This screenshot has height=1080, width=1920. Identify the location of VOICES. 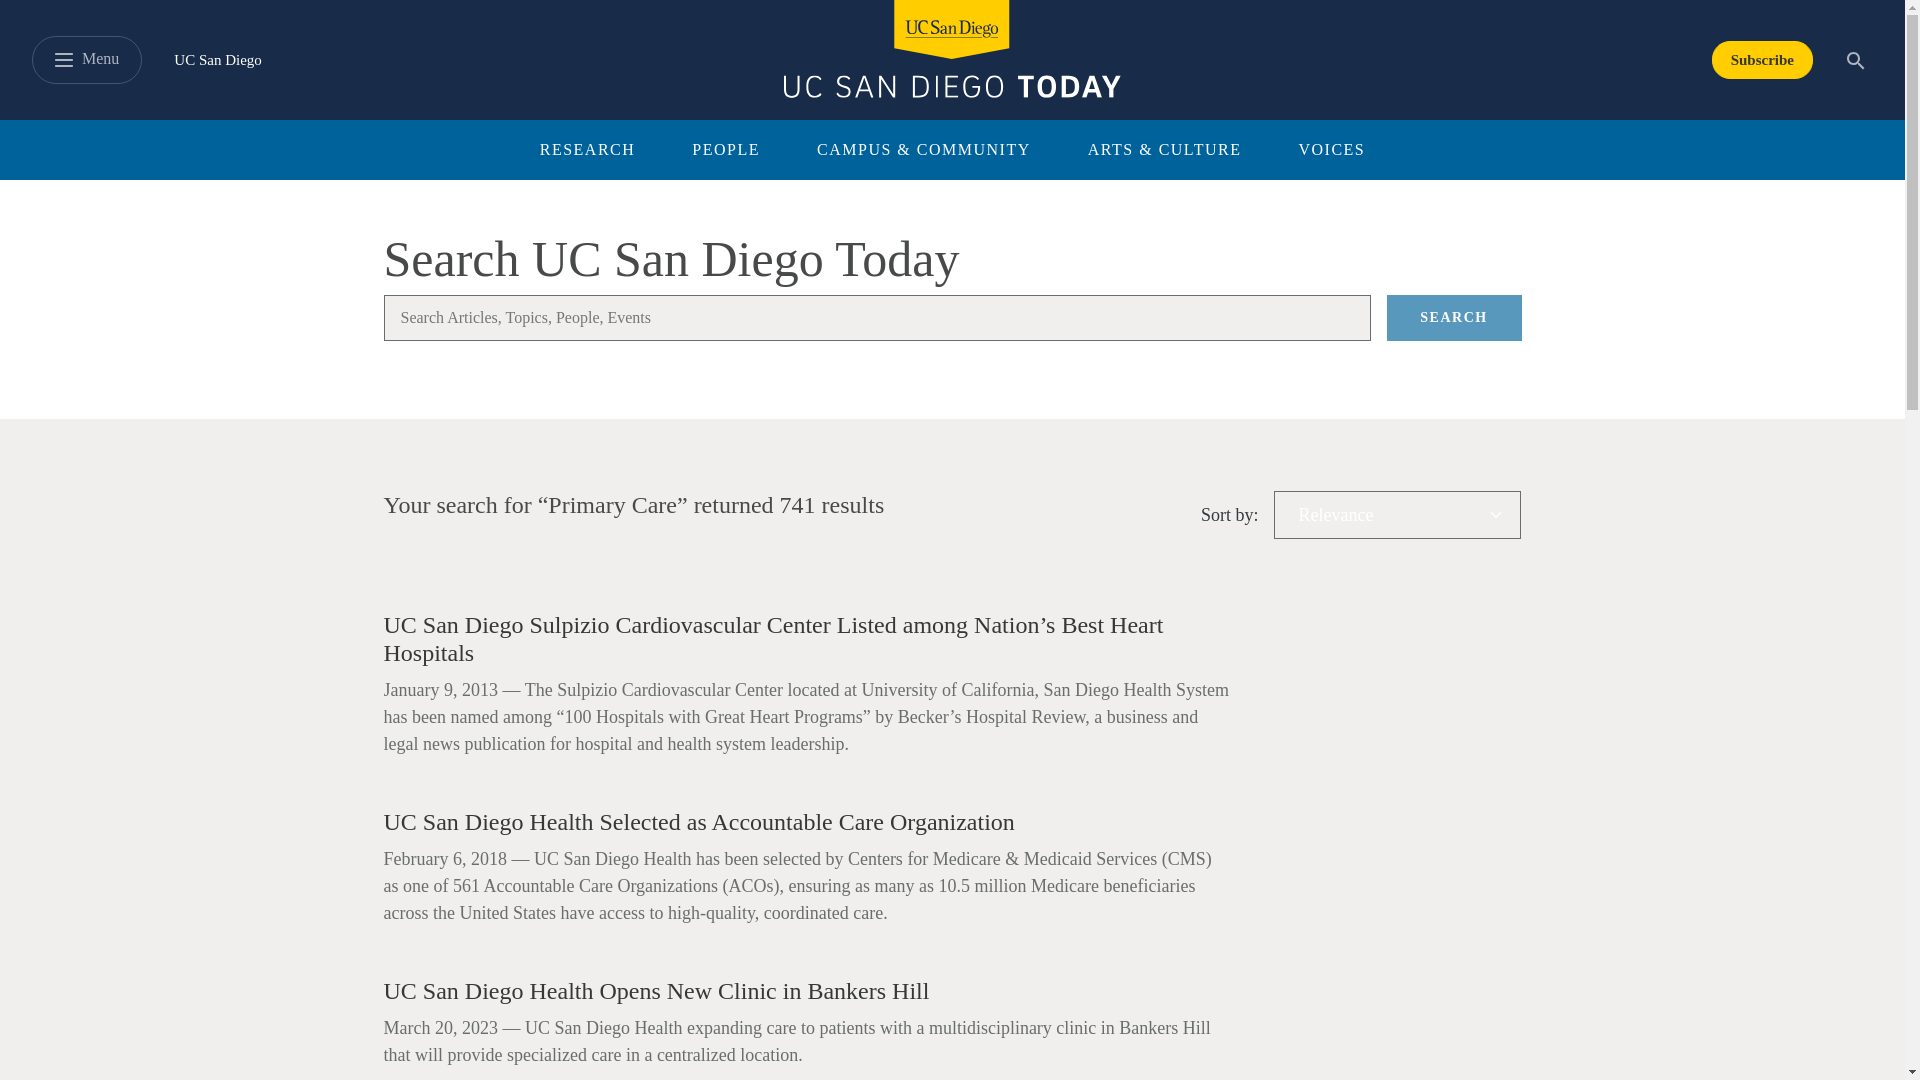
(1331, 150).